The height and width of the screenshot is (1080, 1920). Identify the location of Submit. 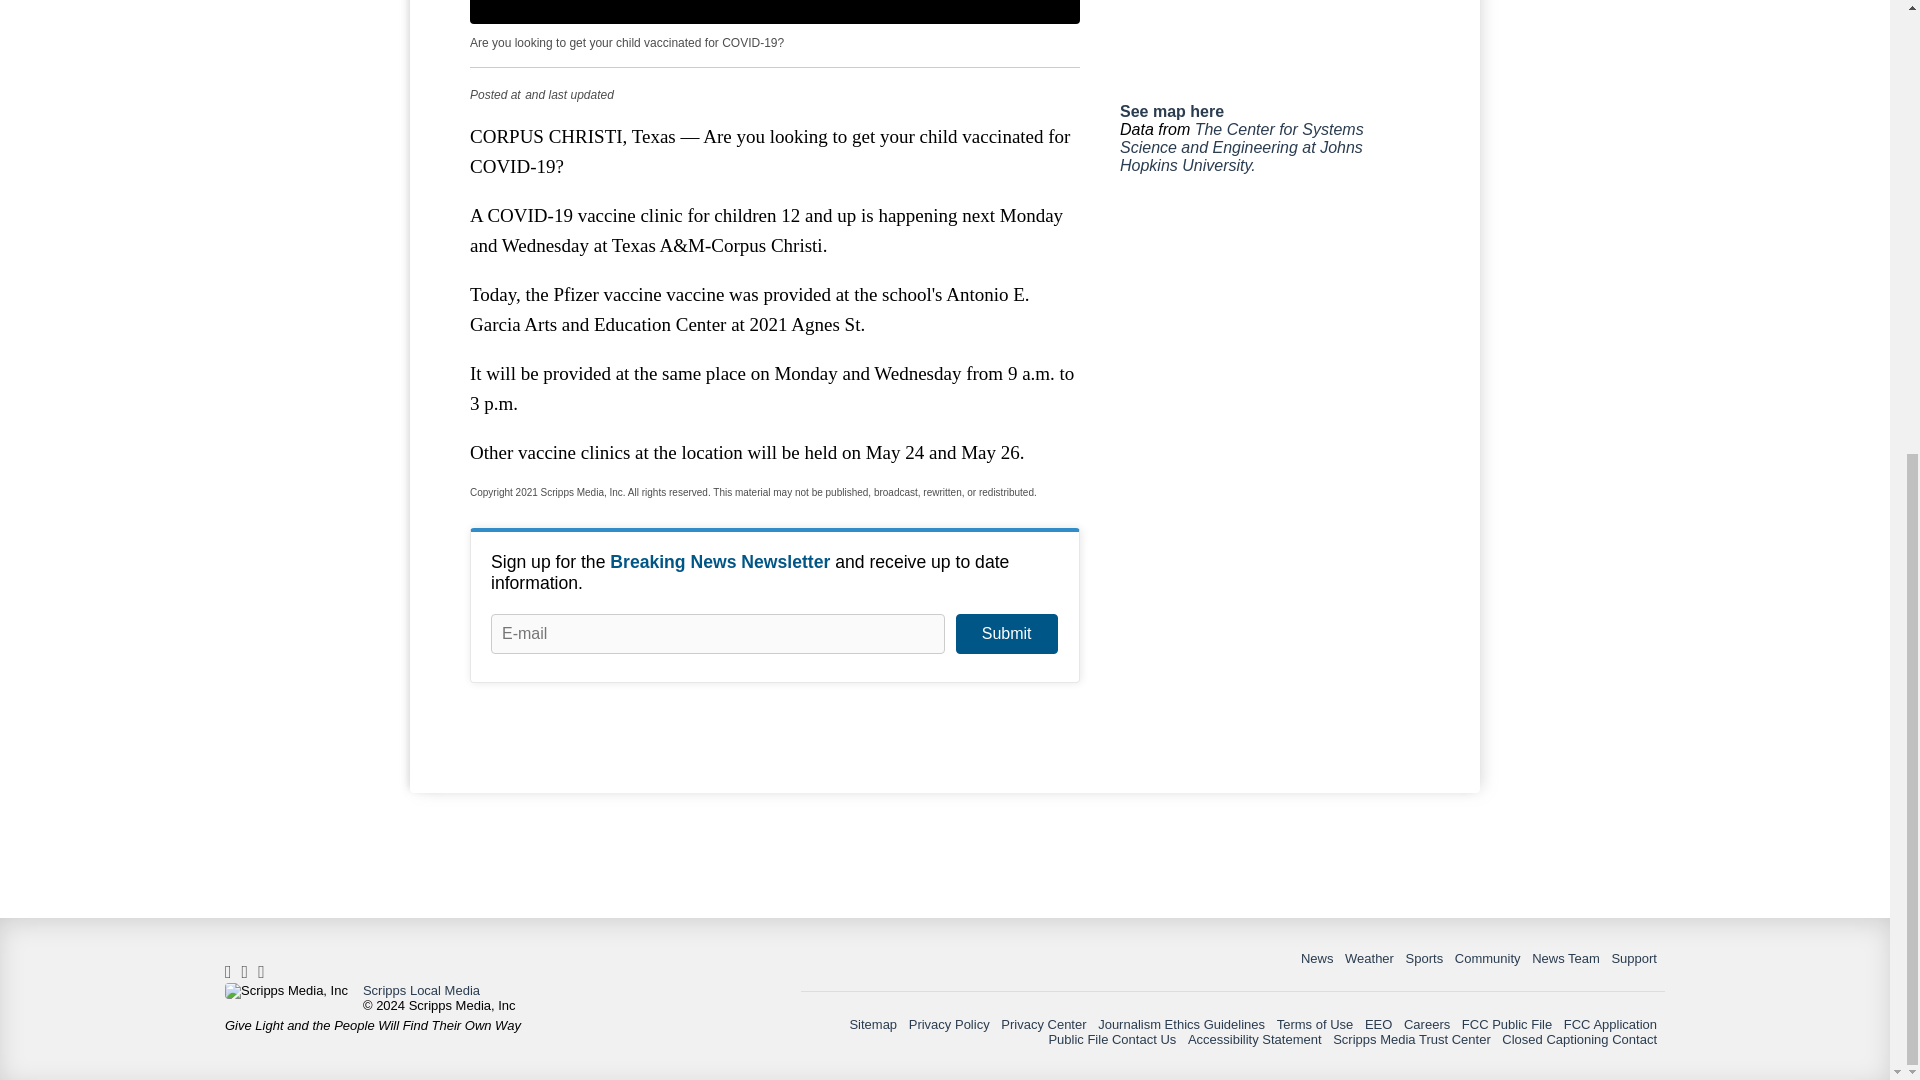
(1006, 634).